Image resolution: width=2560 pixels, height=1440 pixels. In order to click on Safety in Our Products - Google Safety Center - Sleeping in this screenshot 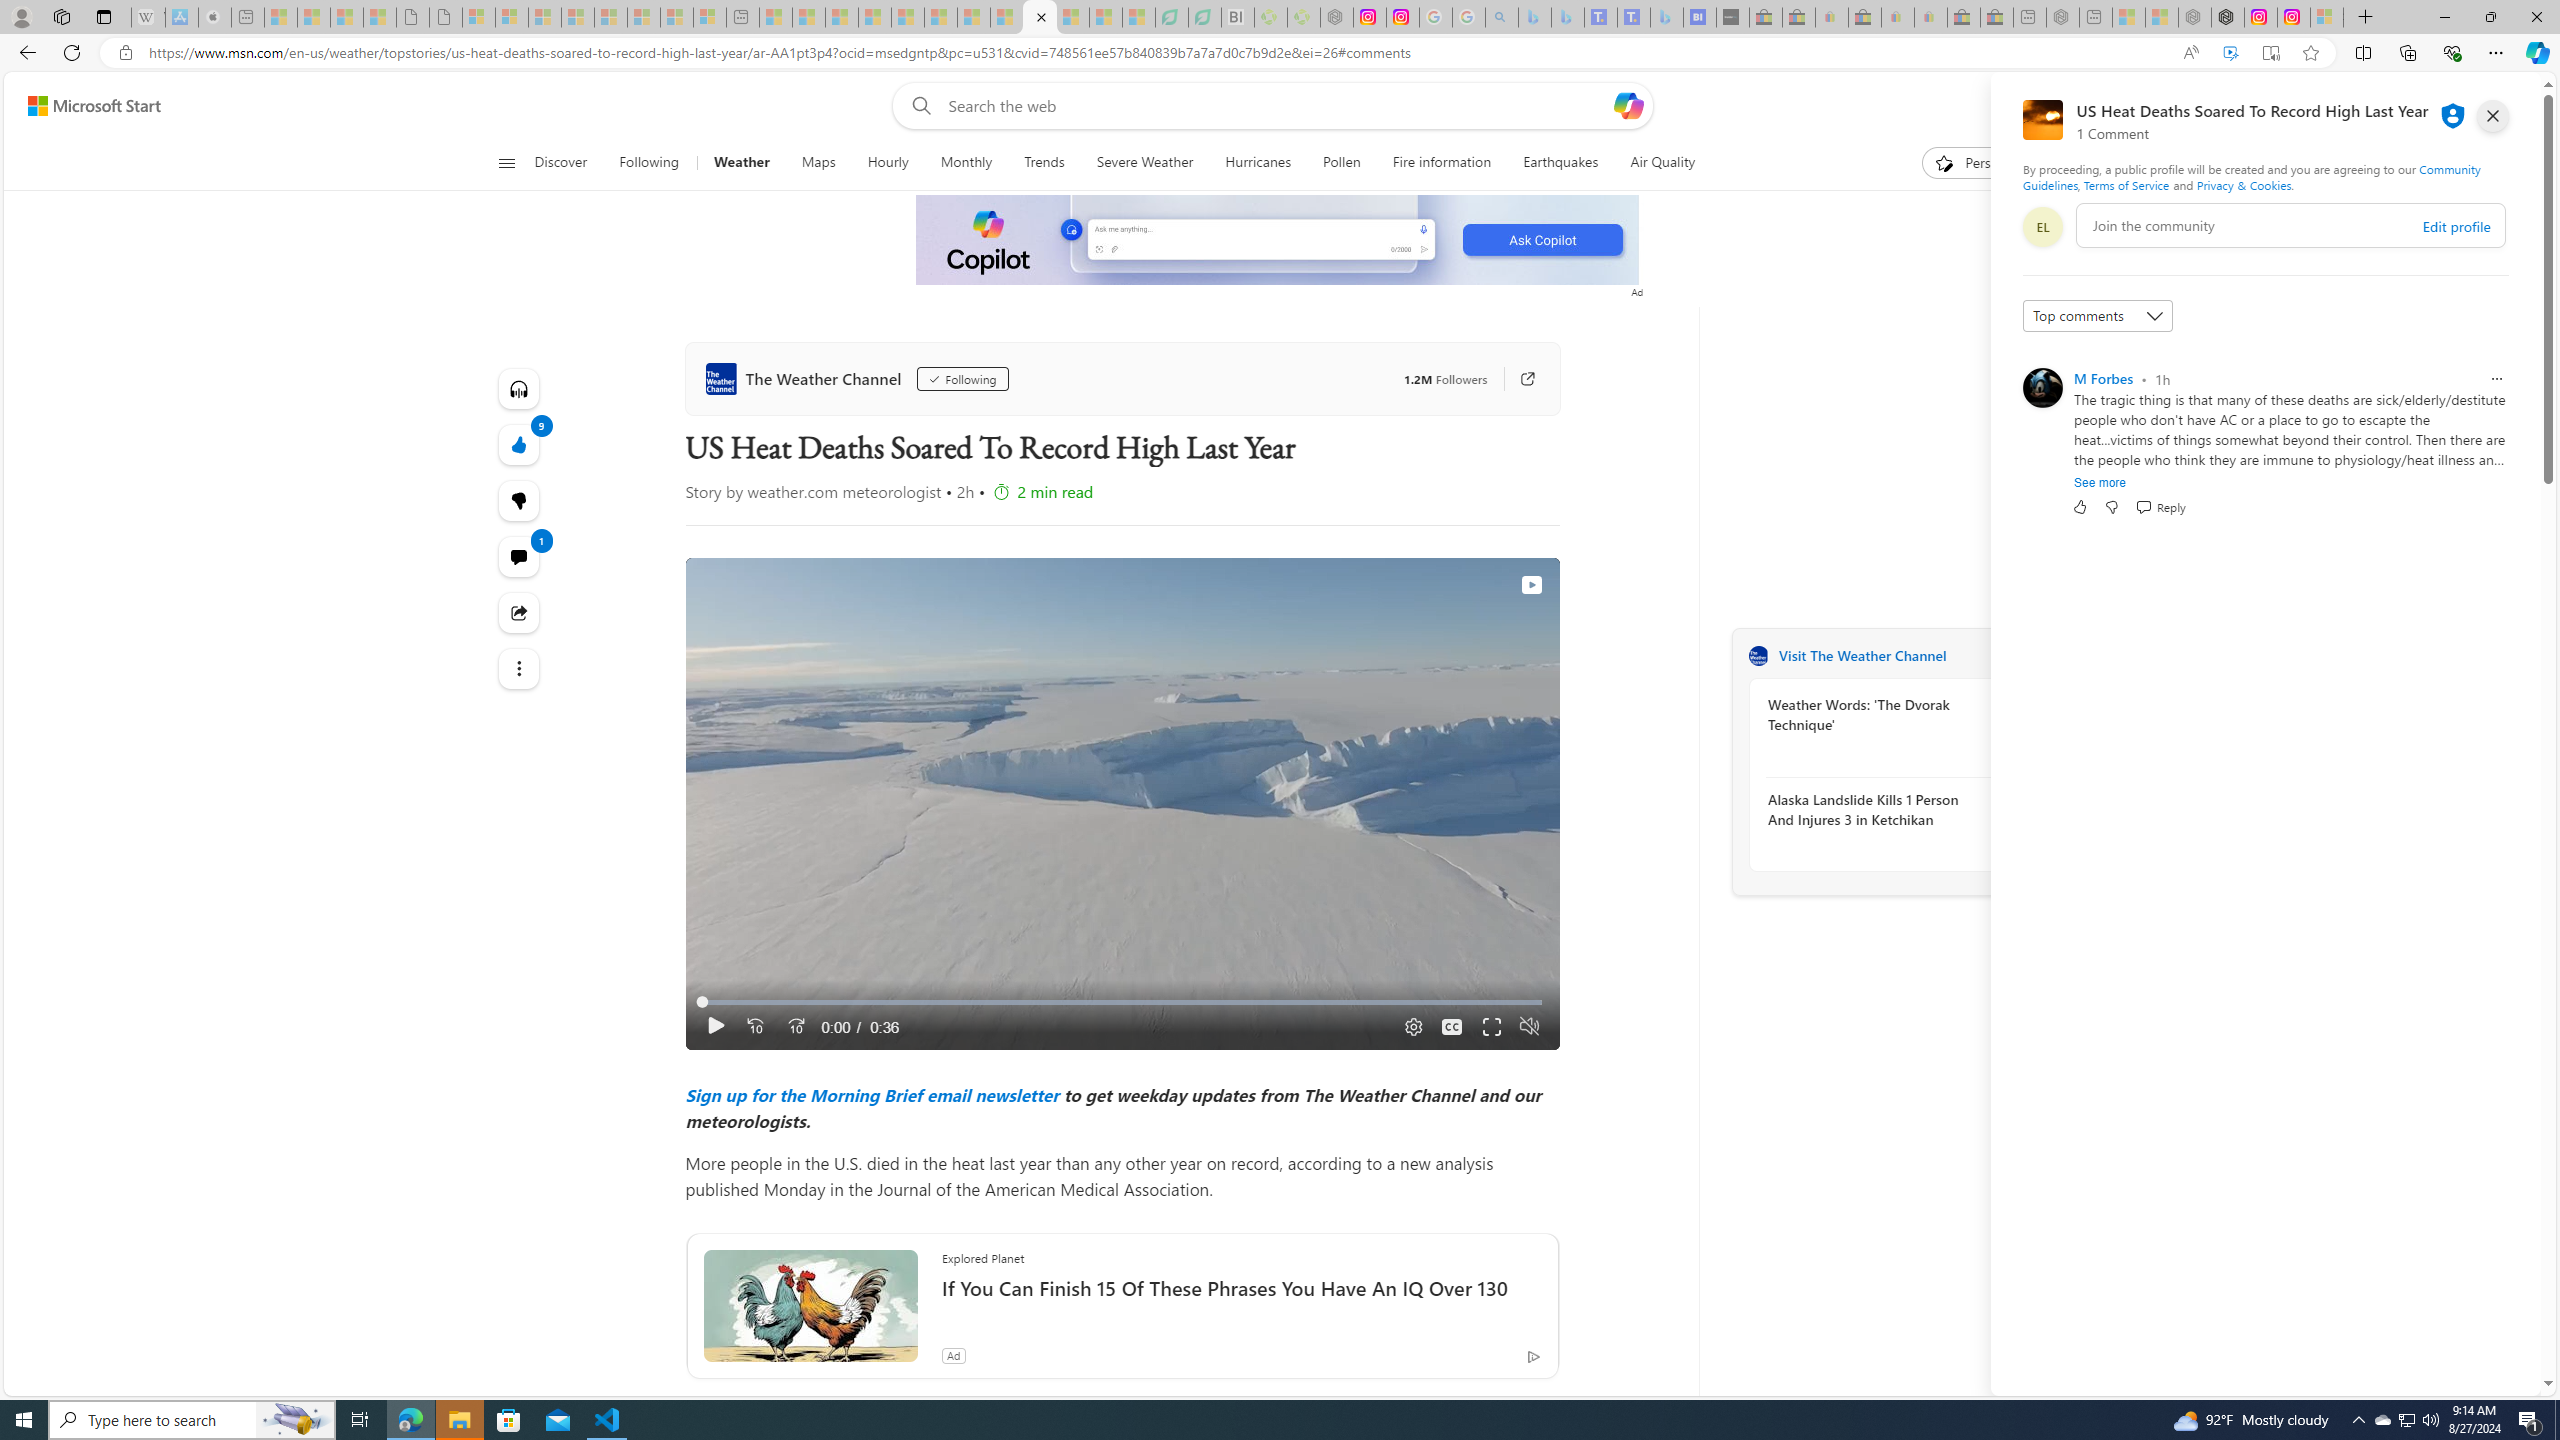, I will do `click(1436, 17)`.